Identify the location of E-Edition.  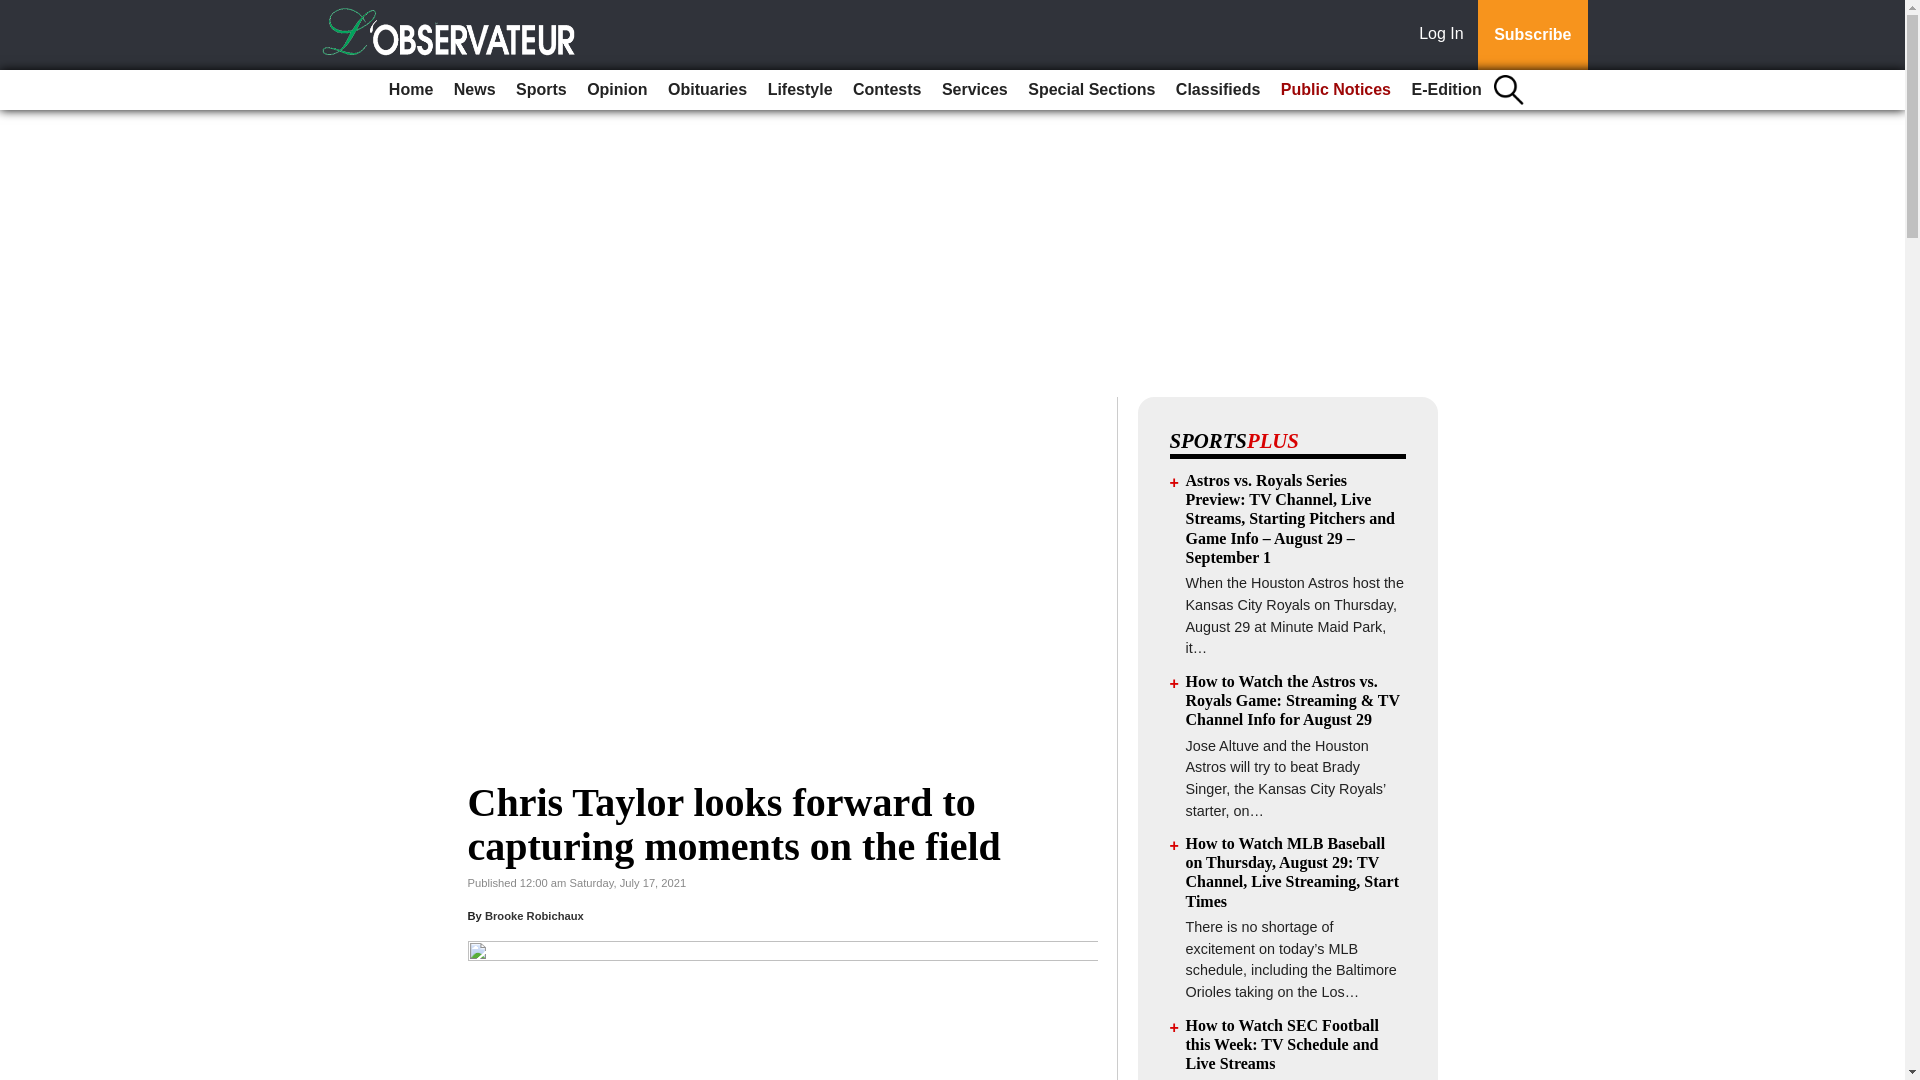
(1446, 90).